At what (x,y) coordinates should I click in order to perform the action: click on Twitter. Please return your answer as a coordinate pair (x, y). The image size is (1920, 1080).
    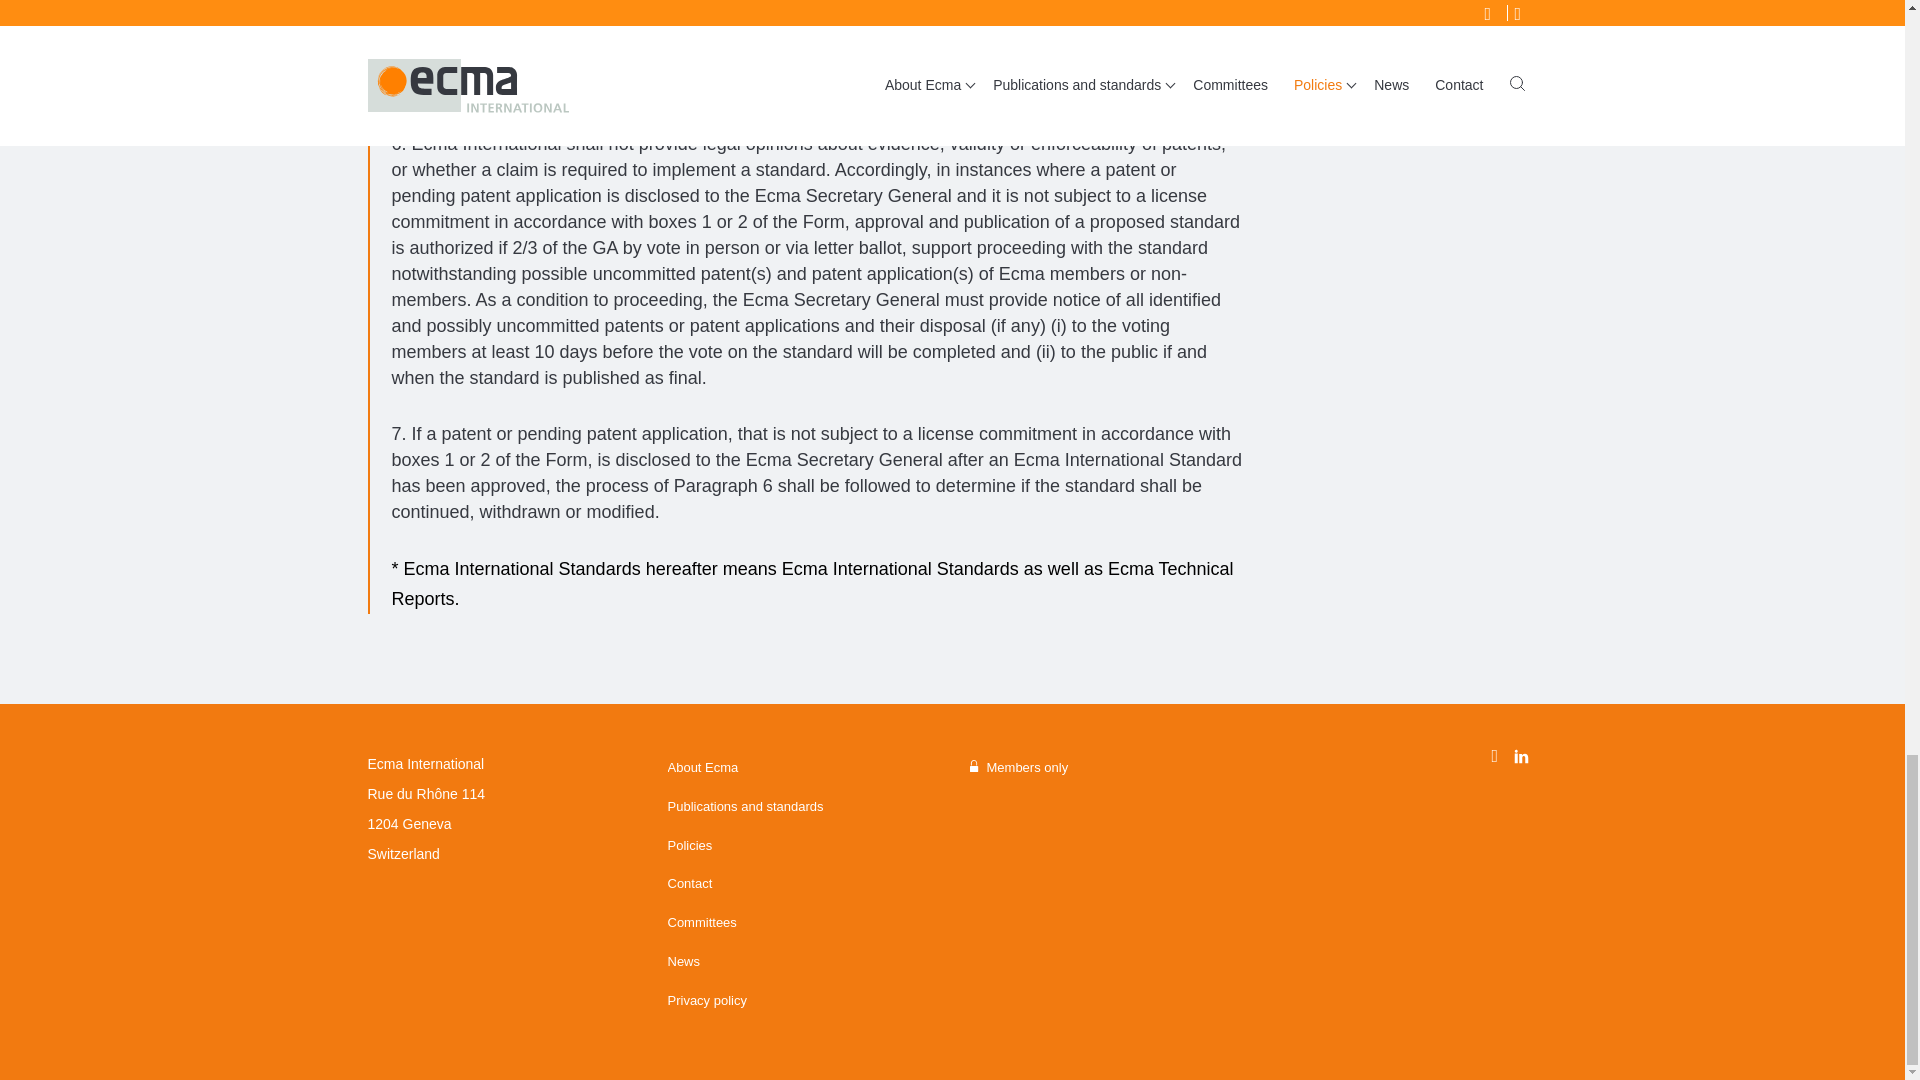
    Looking at the image, I should click on (1502, 752).